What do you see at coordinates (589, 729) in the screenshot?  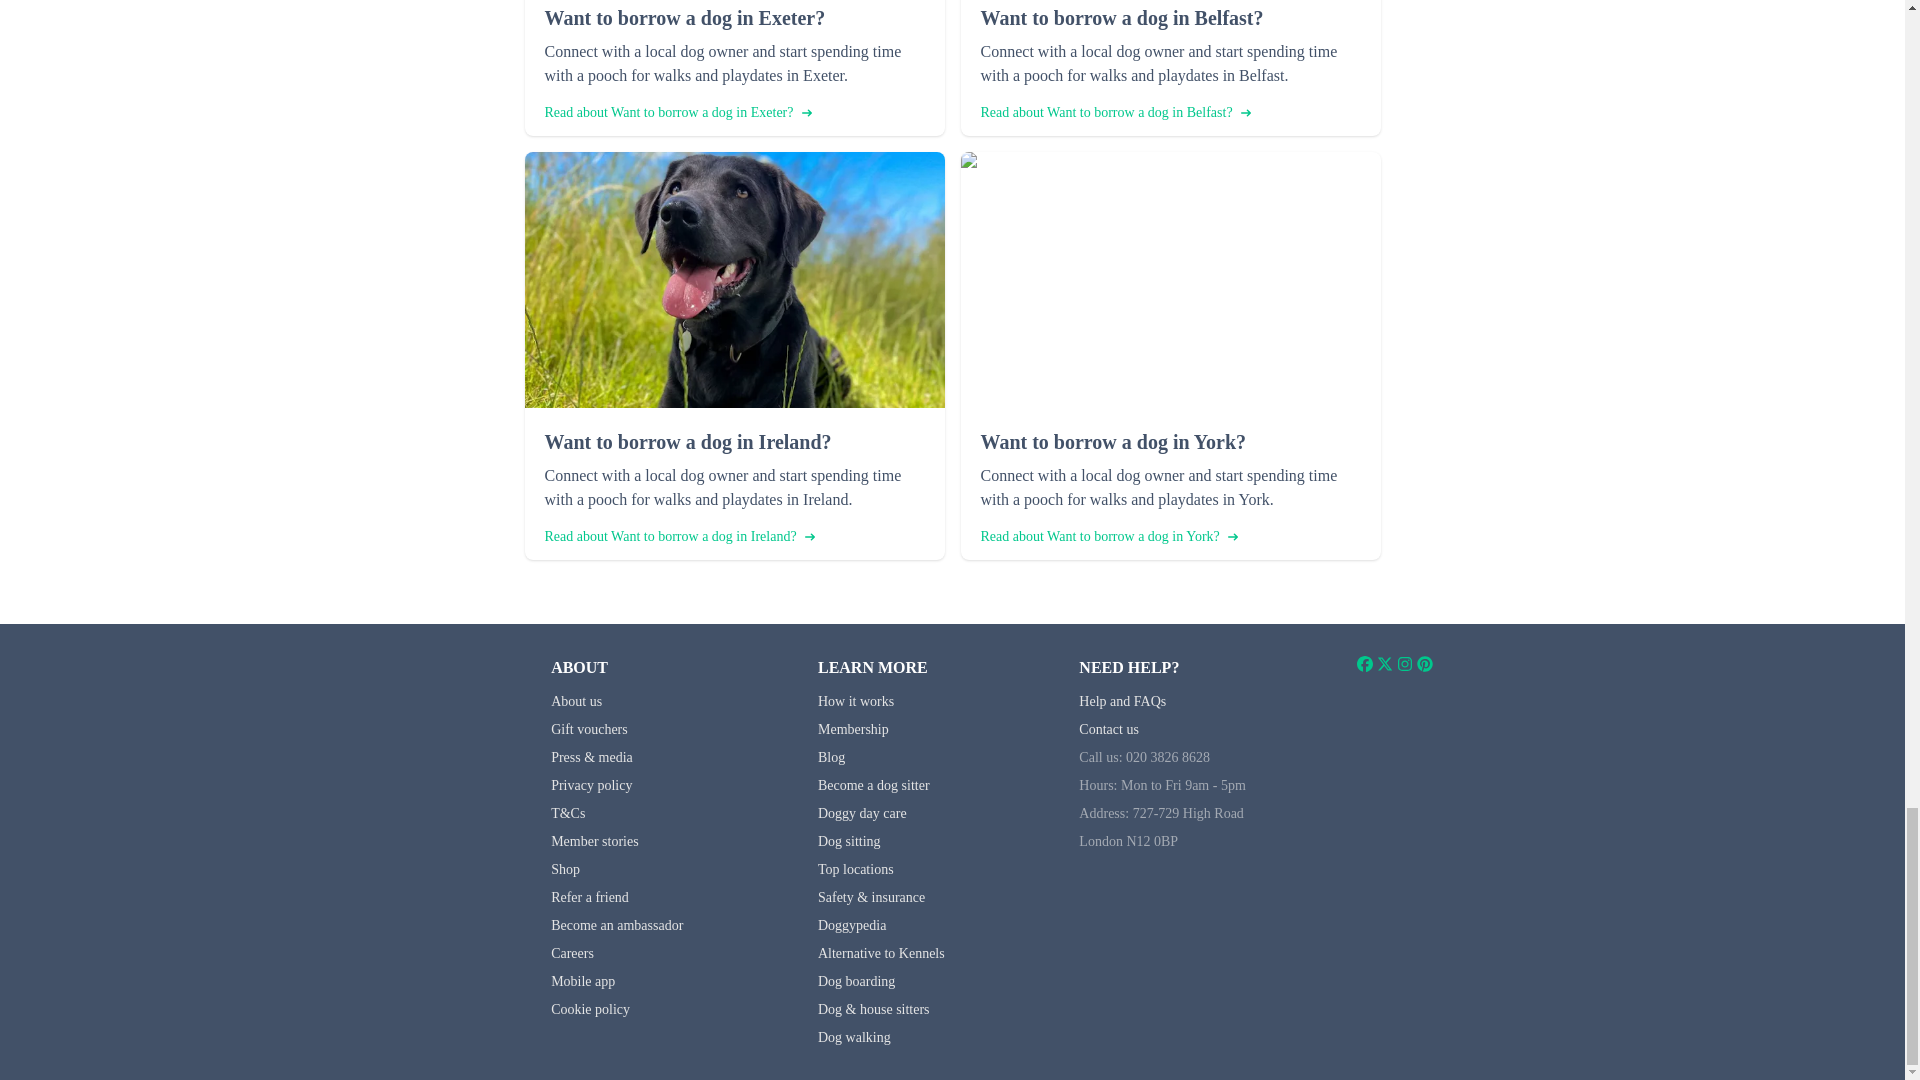 I see `Gift vouchers` at bounding box center [589, 729].